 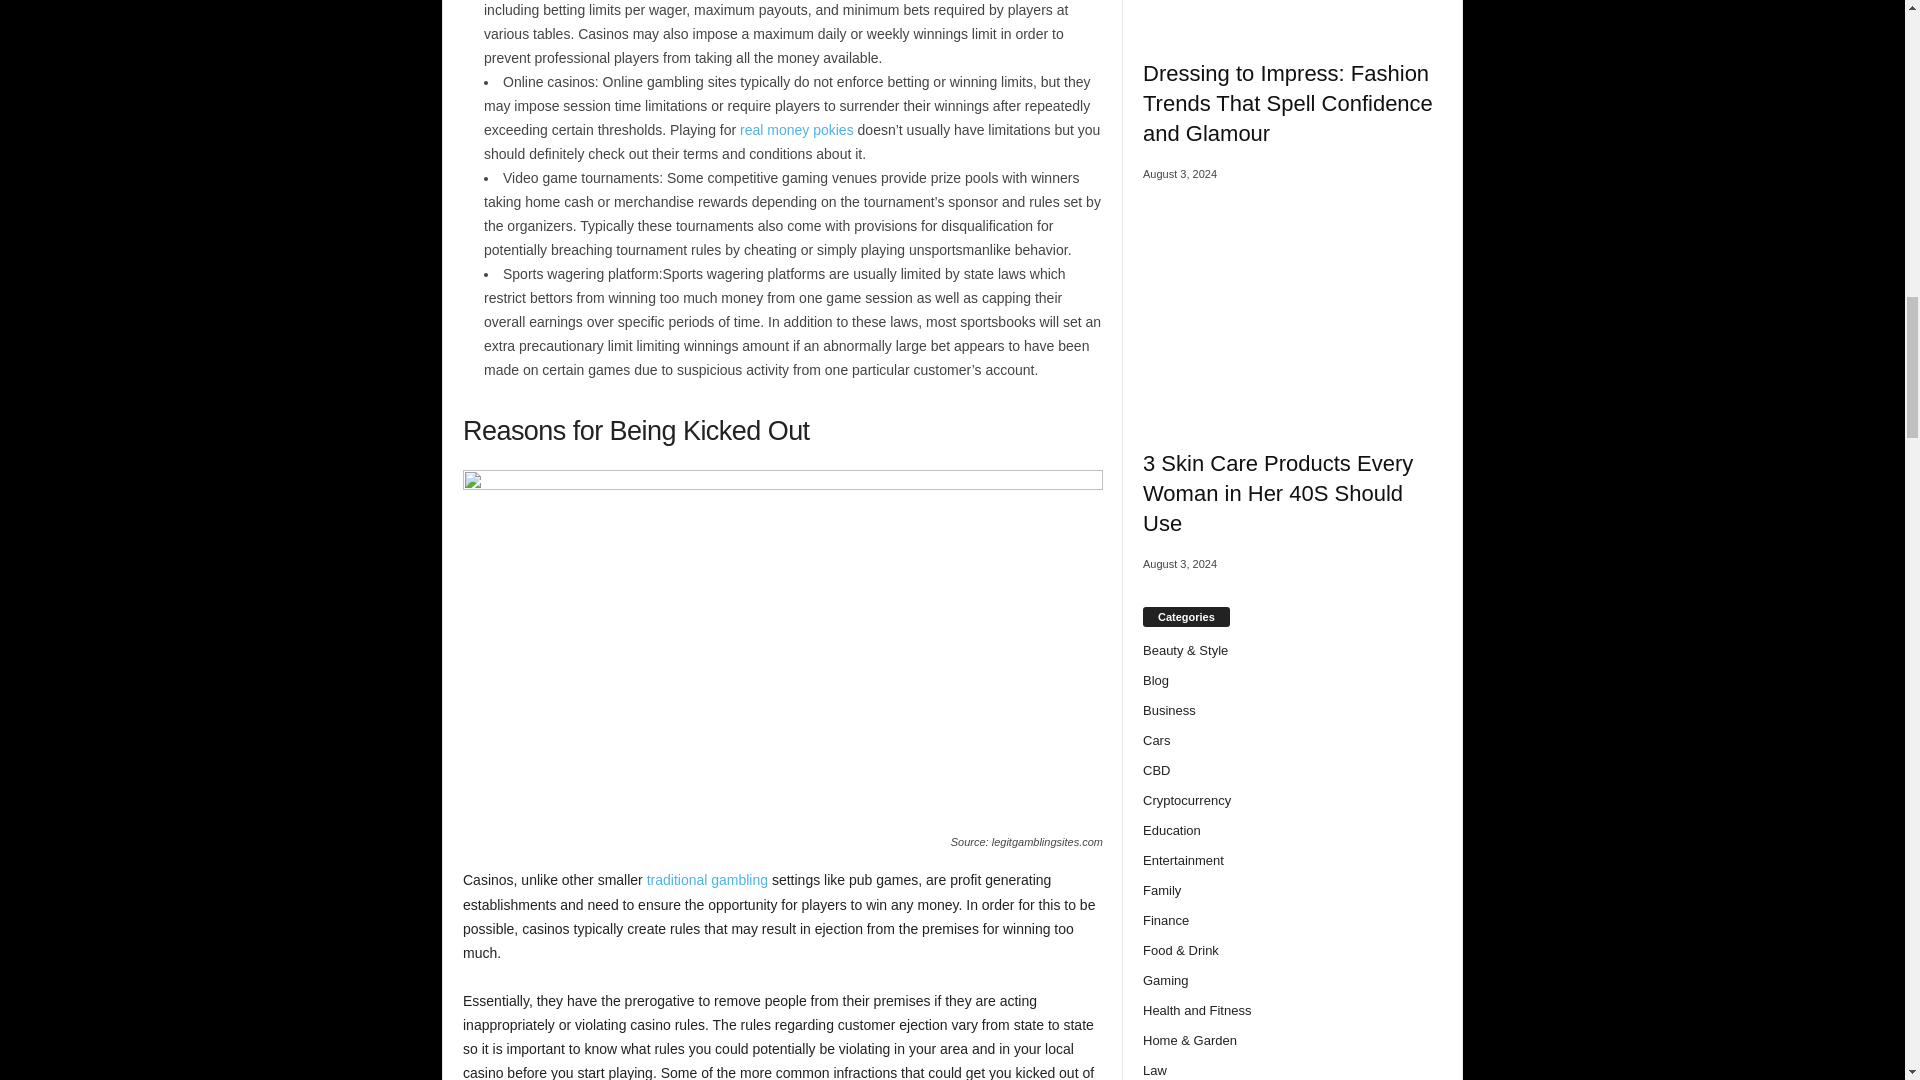 I want to click on real money pokies, so click(x=796, y=130).